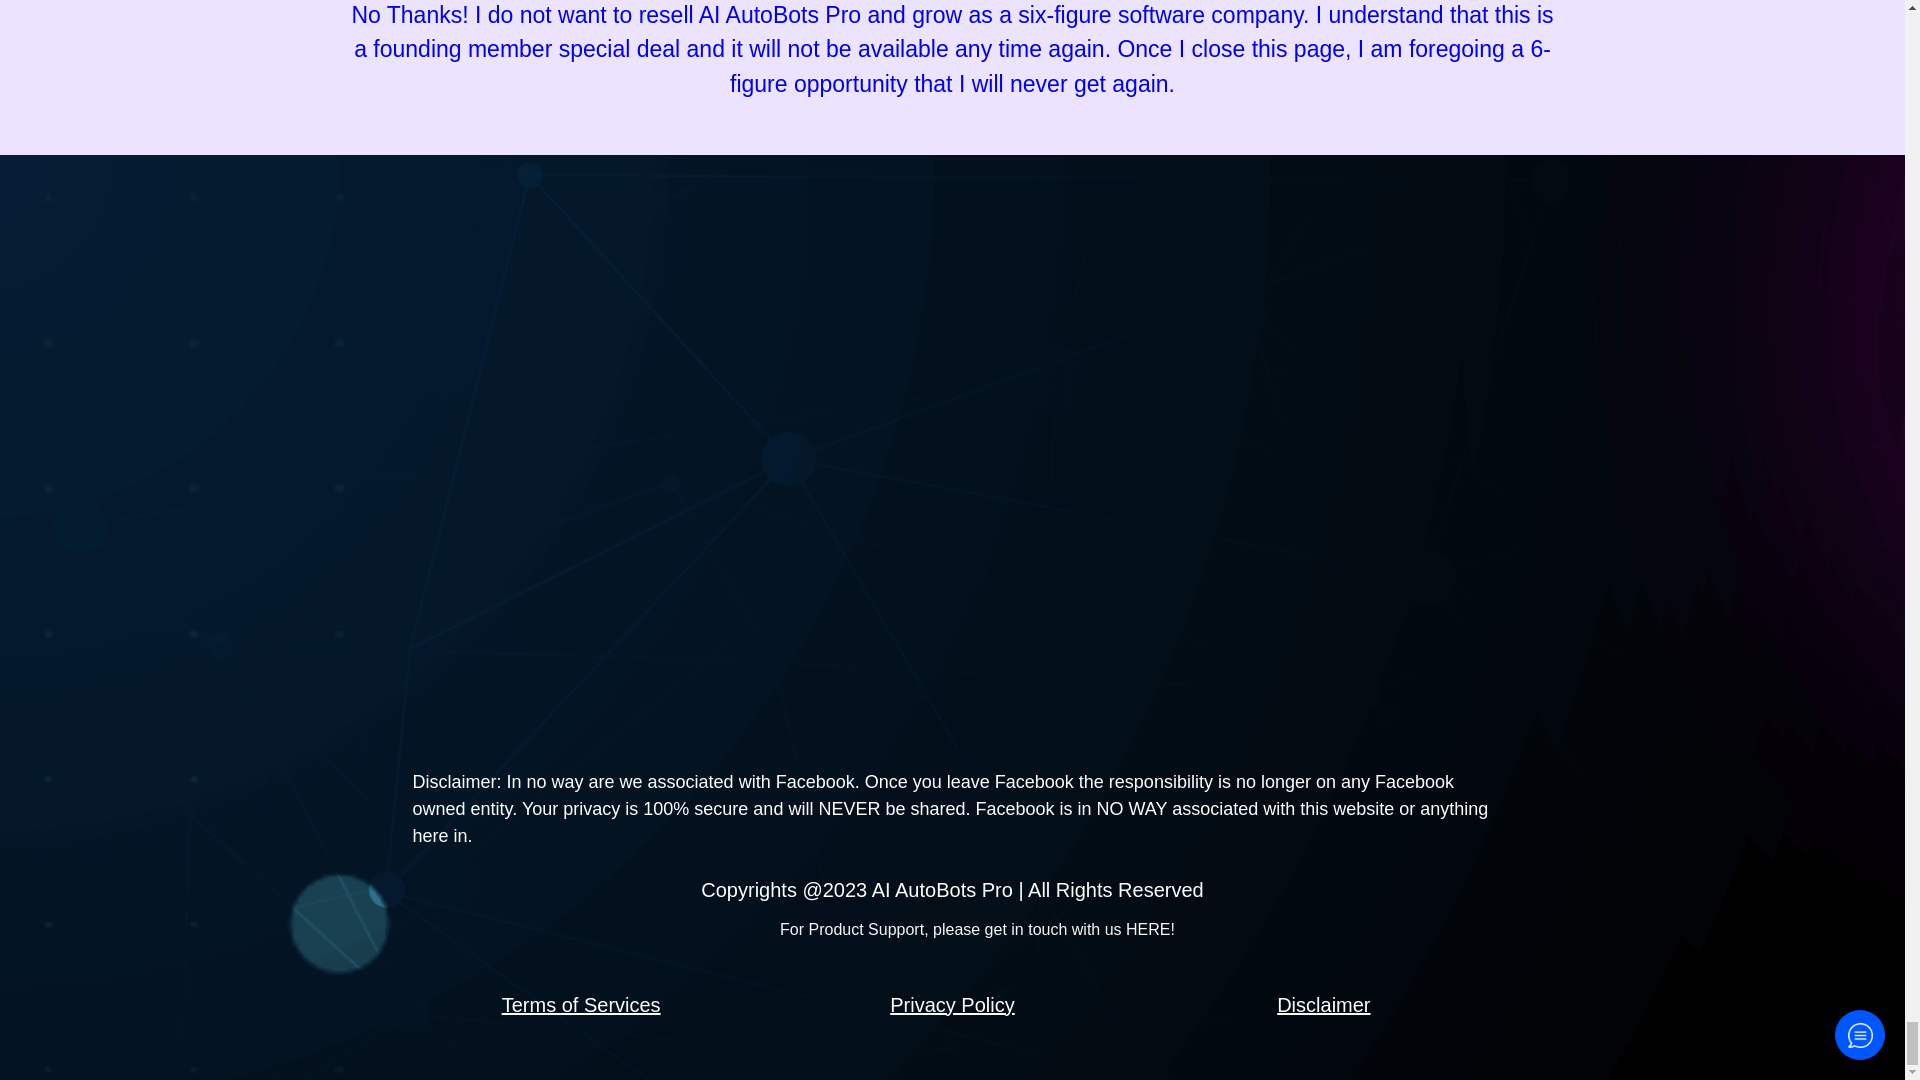 The image size is (1920, 1080). Describe the element at coordinates (1323, 1004) in the screenshot. I see `Disclaimer` at that location.